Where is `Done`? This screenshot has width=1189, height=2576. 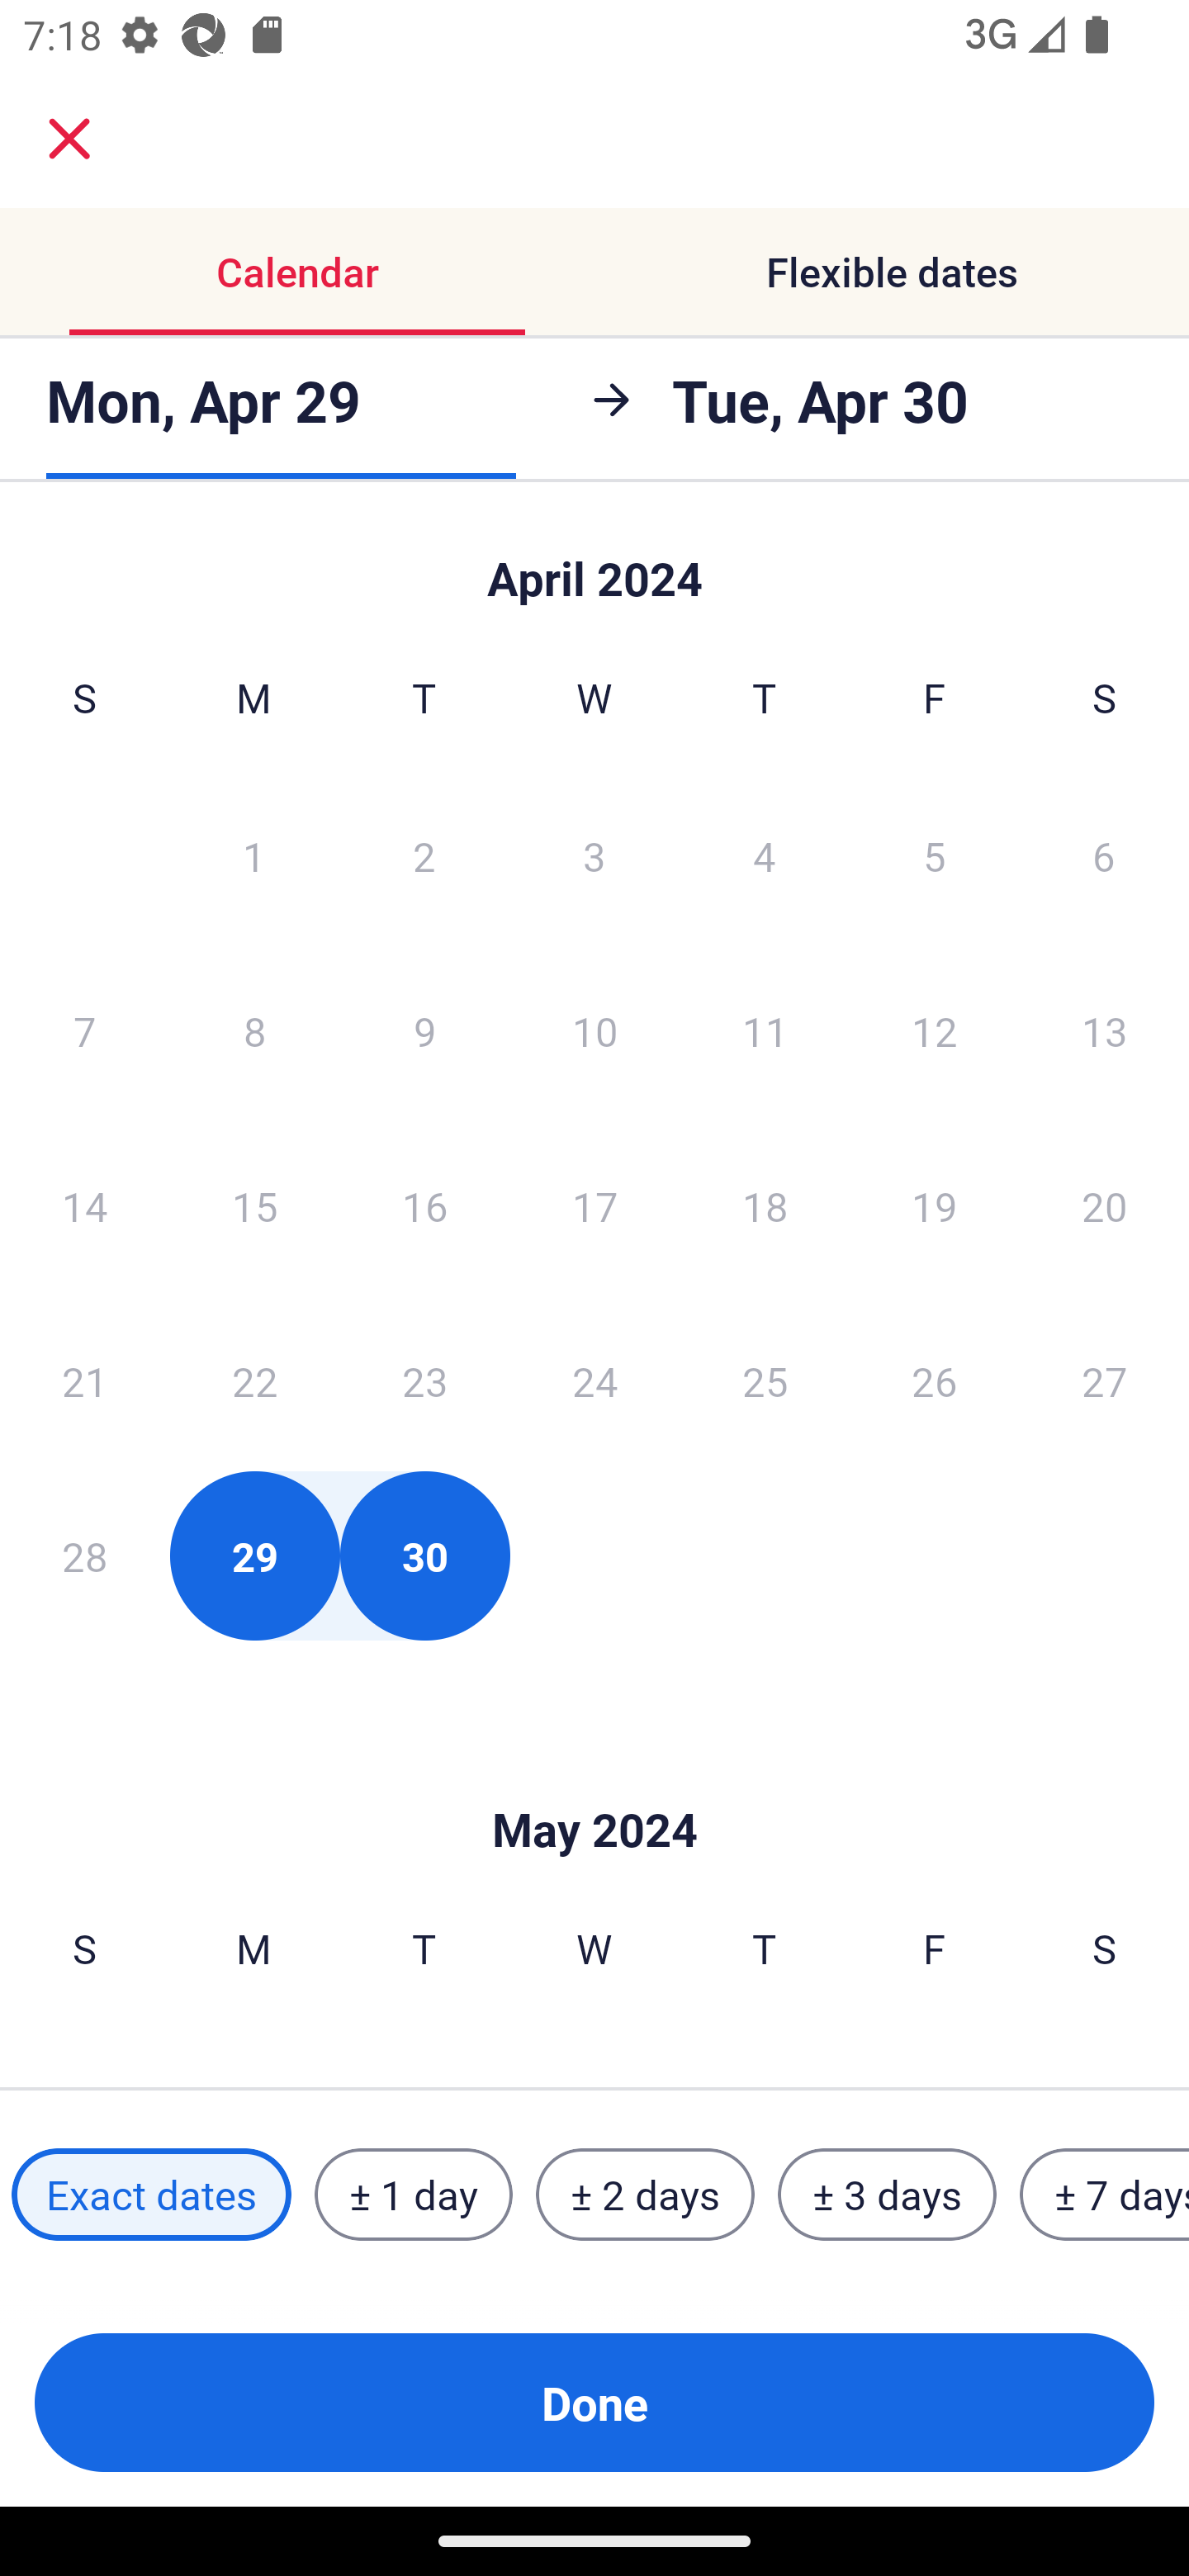 Done is located at coordinates (594, 2403).